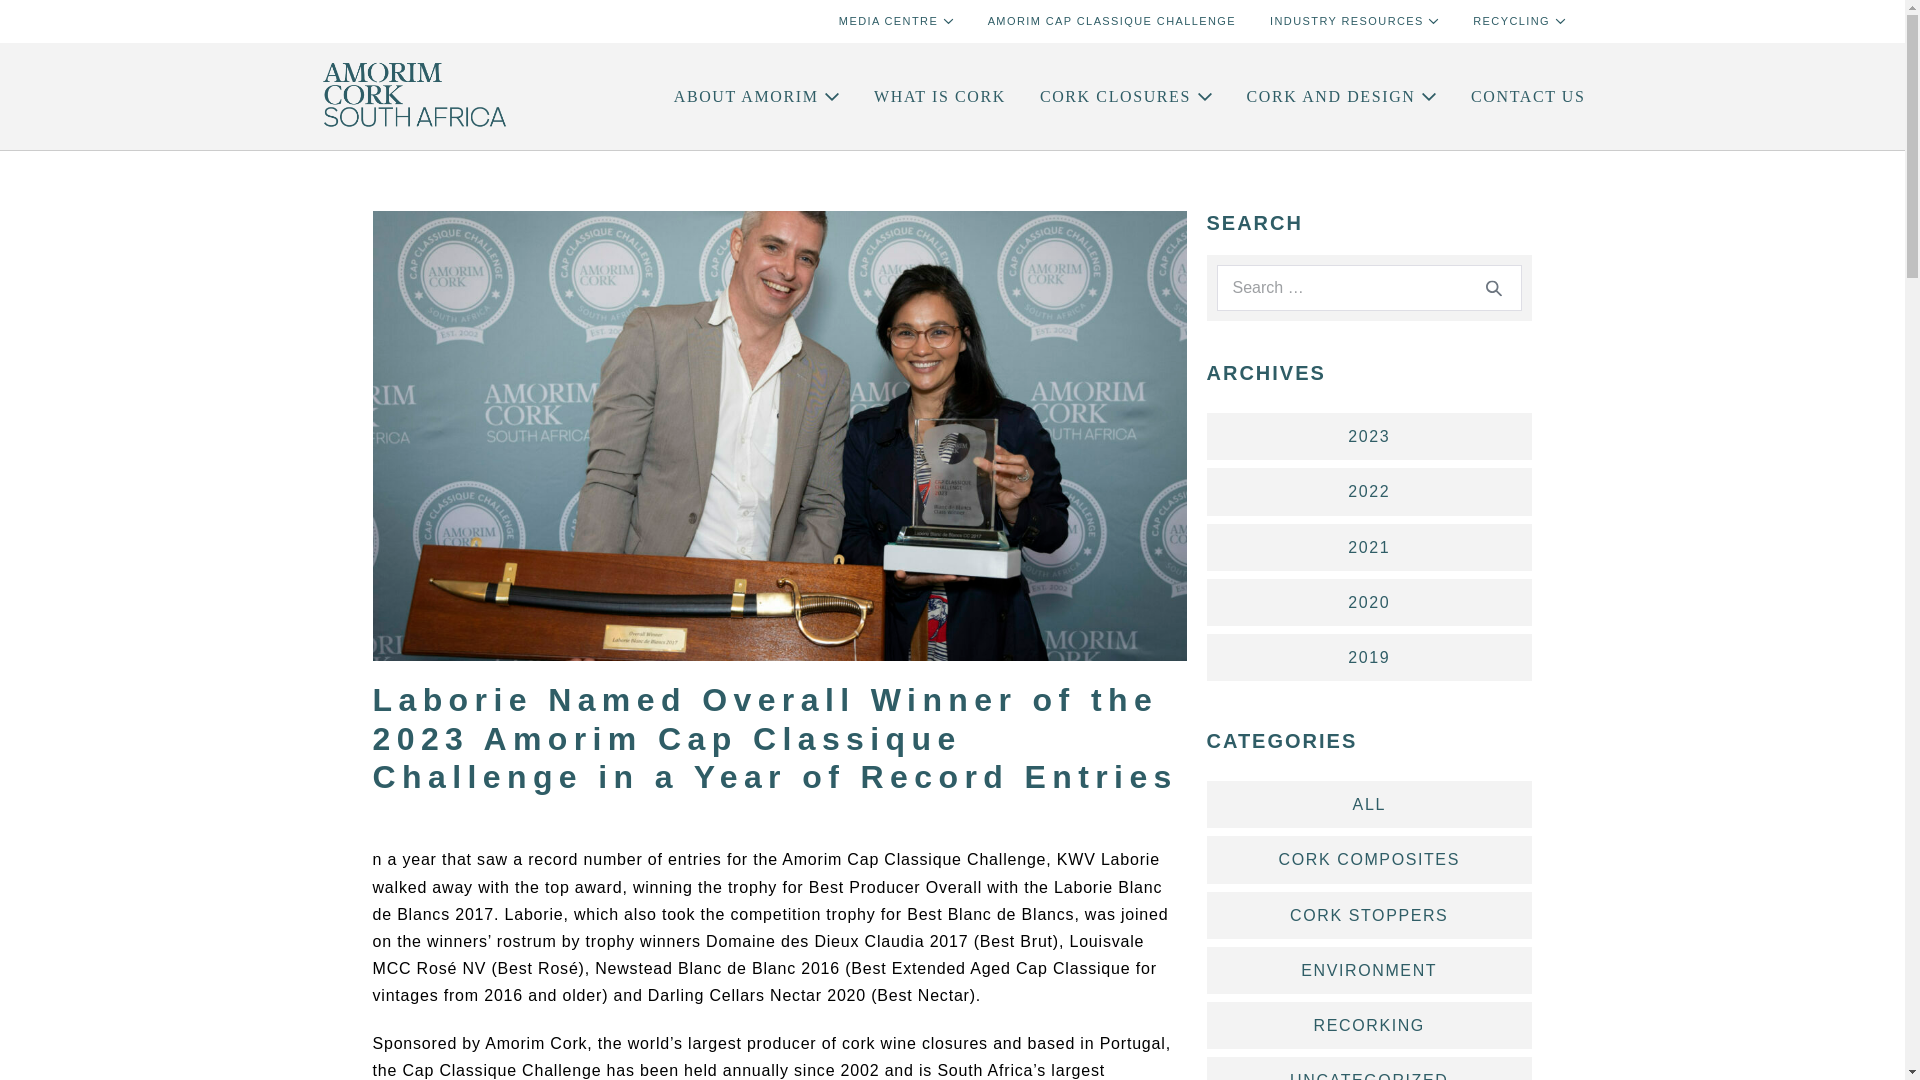 The height and width of the screenshot is (1080, 1920). Describe the element at coordinates (1112, 22) in the screenshot. I see `AMORIM CAP CLASSIQUE CHALLENGE` at that location.